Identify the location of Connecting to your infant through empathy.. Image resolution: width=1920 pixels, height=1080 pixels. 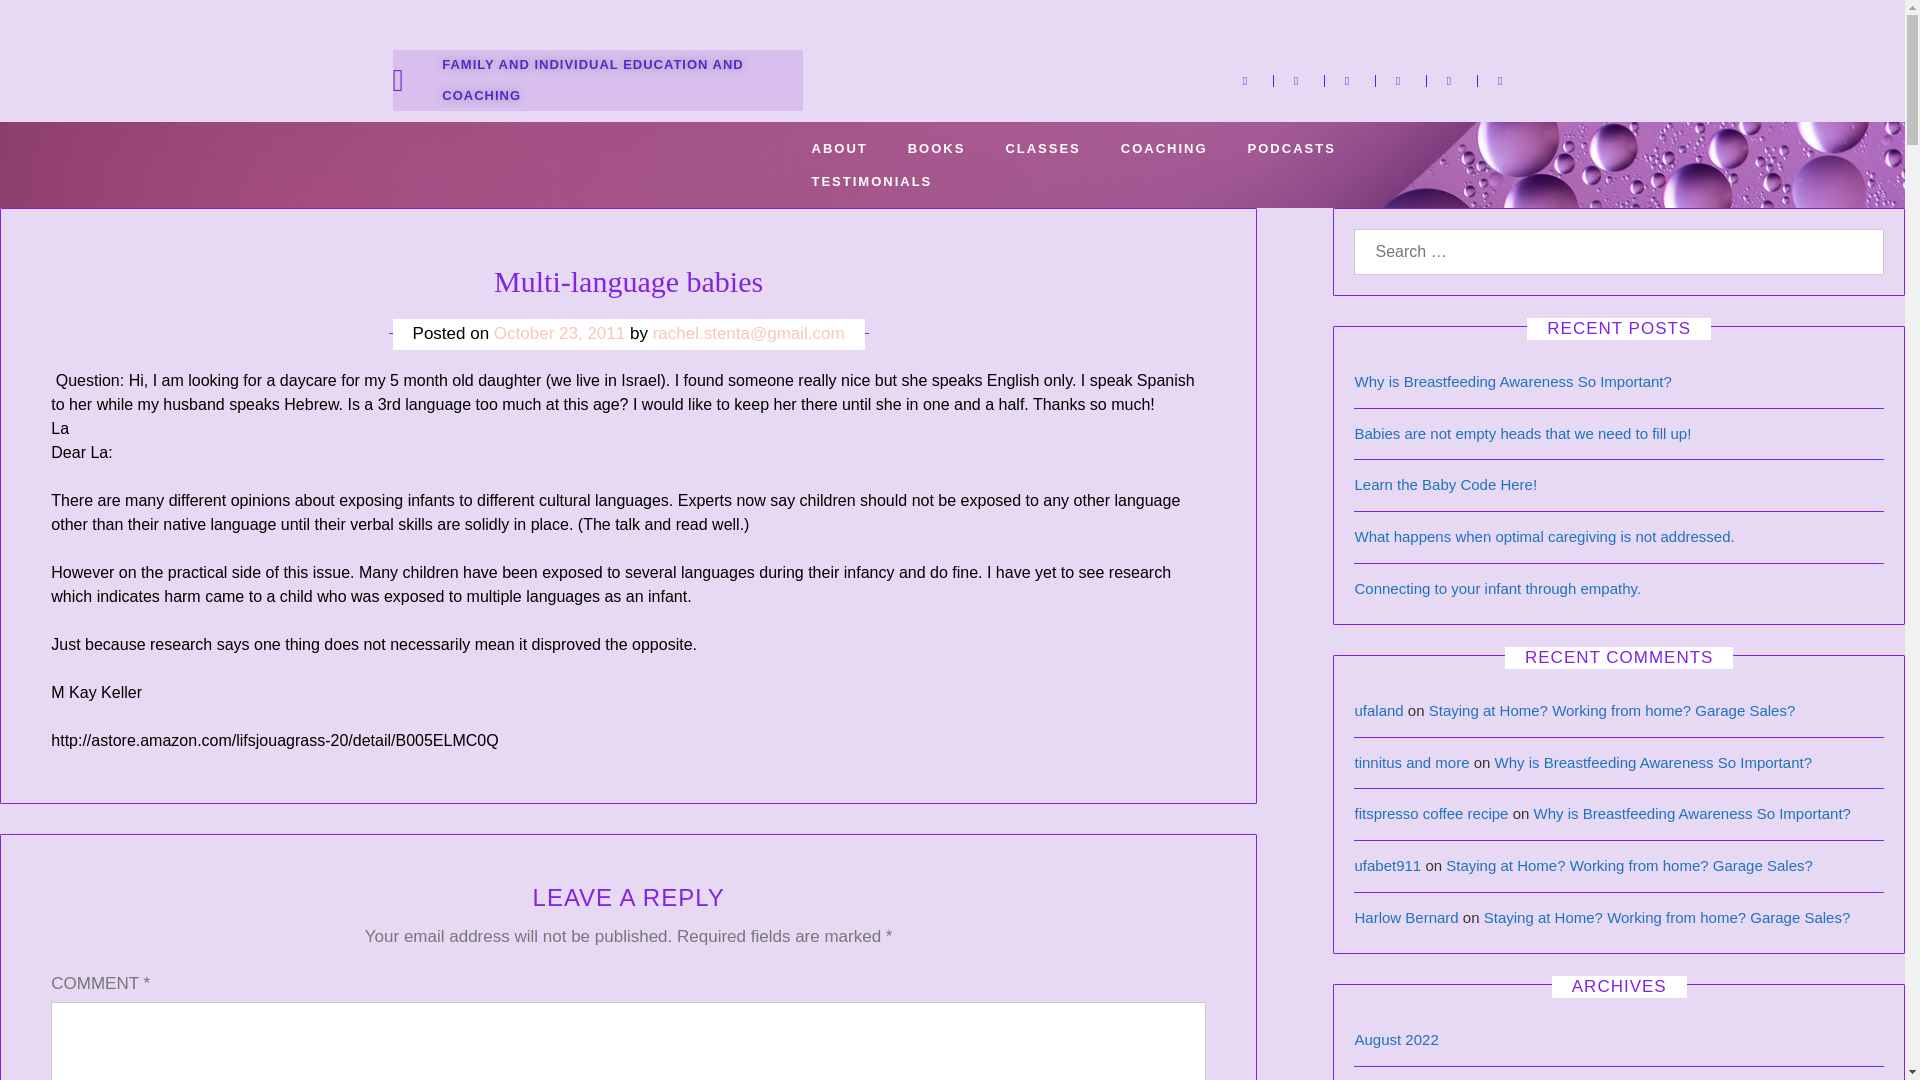
(1497, 588).